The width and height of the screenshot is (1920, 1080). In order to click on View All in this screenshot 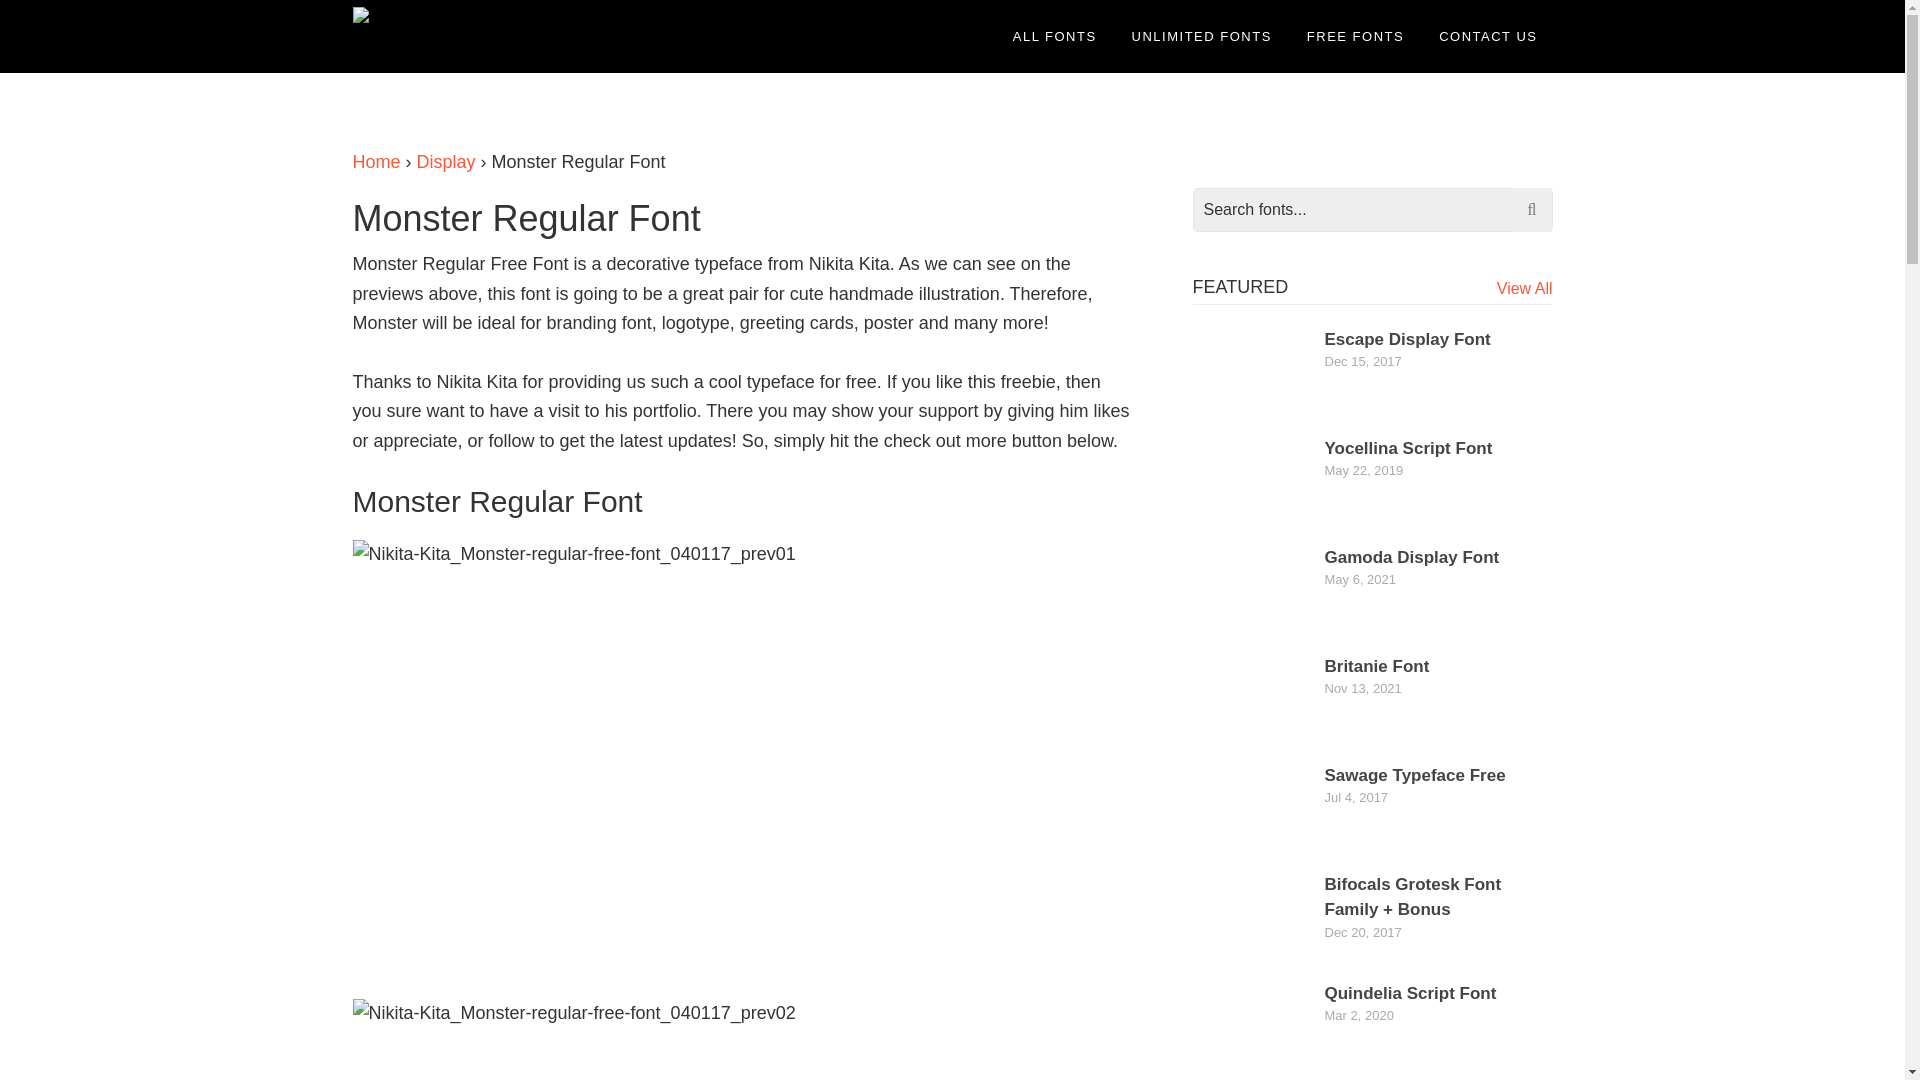, I will do `click(1525, 288)`.